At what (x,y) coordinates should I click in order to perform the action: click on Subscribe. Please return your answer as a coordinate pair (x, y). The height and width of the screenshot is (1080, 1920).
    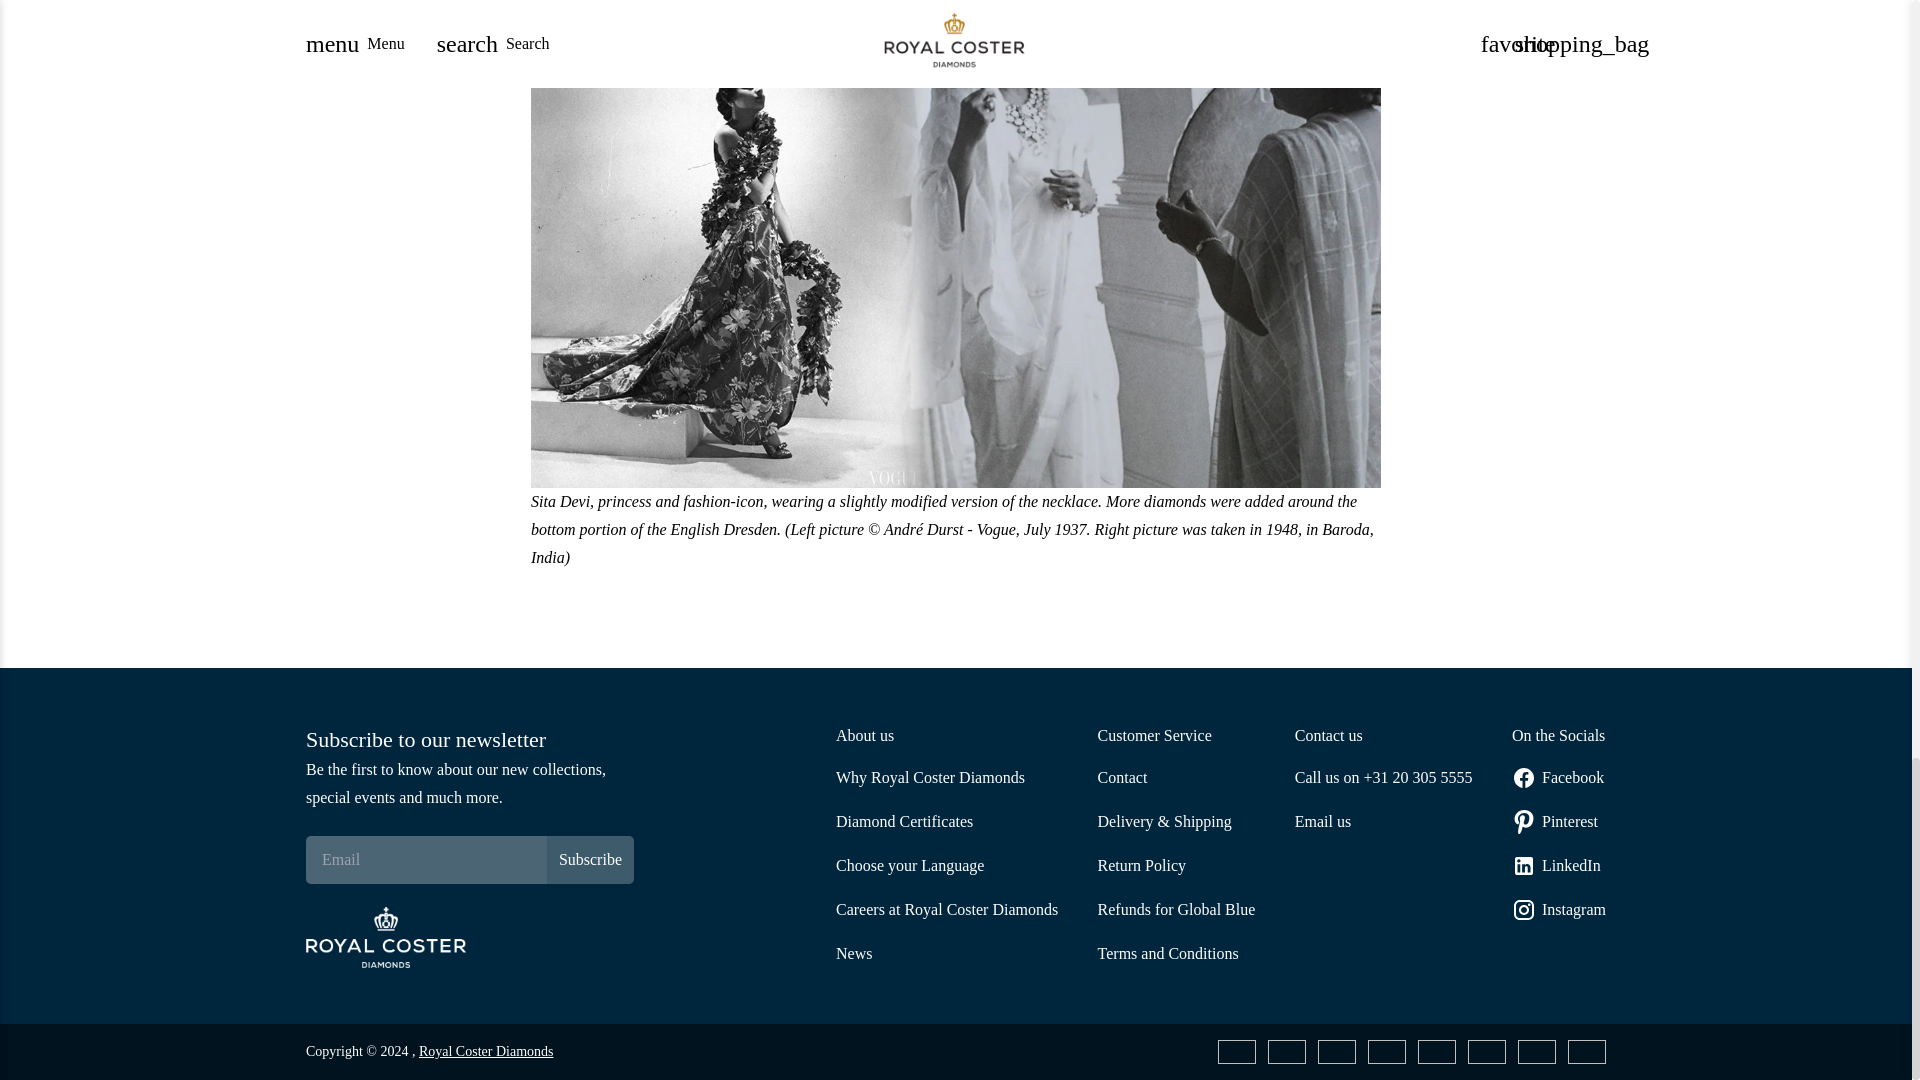
    Looking at the image, I should click on (590, 860).